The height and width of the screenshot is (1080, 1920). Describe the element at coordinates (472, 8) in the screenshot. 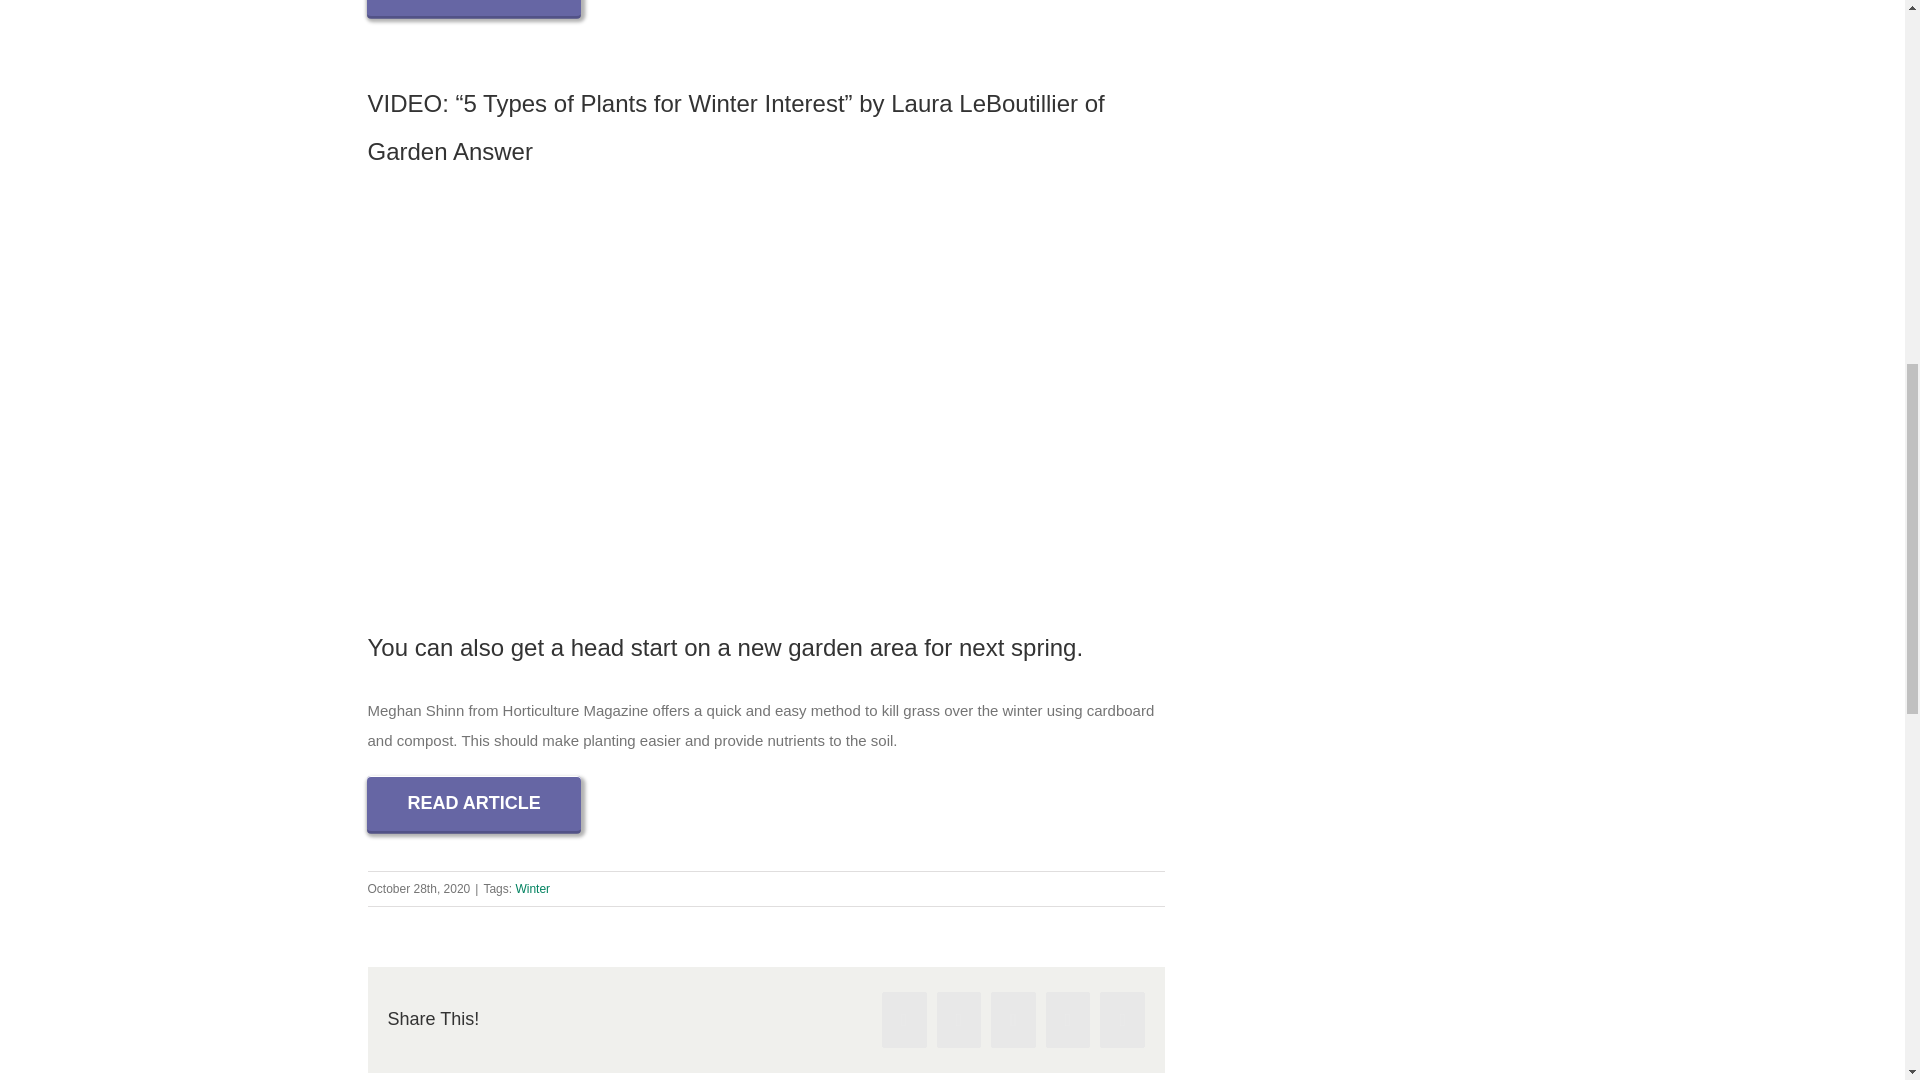

I see `READ ARTICLE` at that location.